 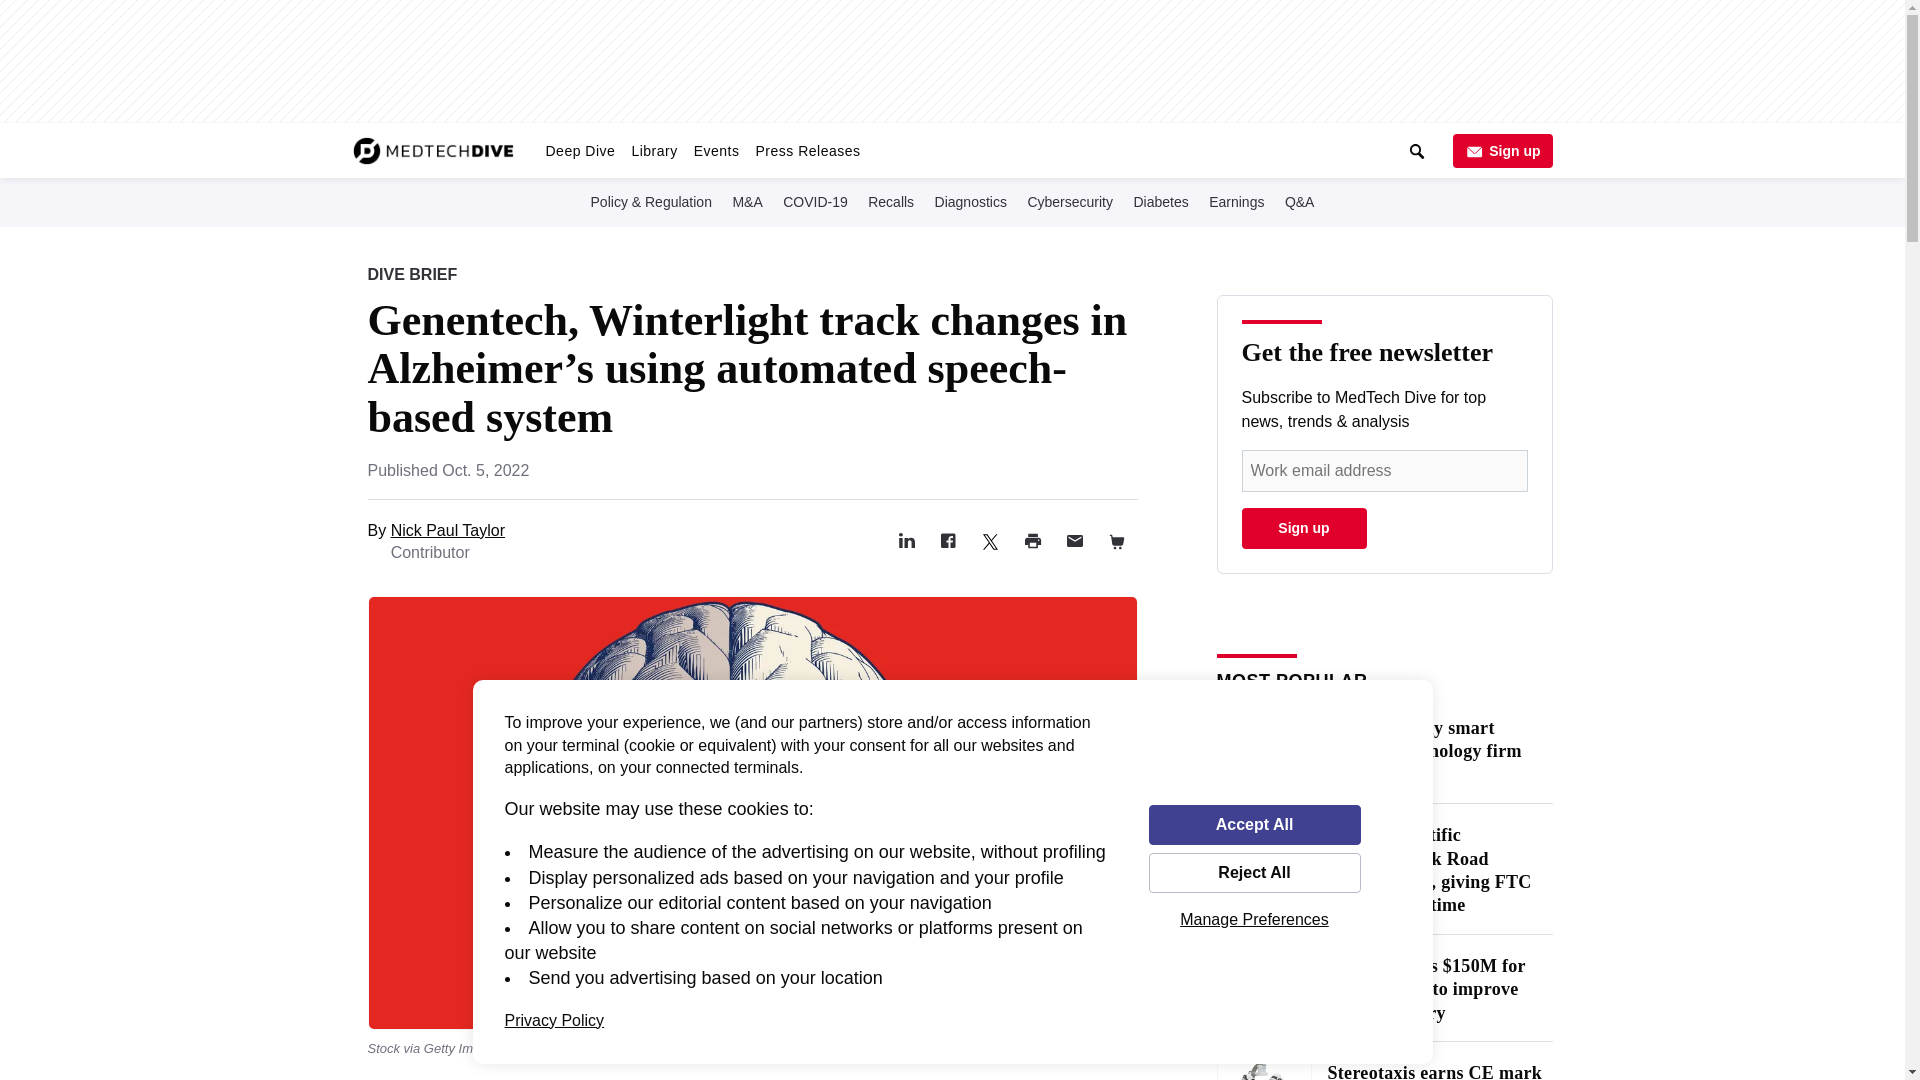 I want to click on COVID-19, so click(x=816, y=201).